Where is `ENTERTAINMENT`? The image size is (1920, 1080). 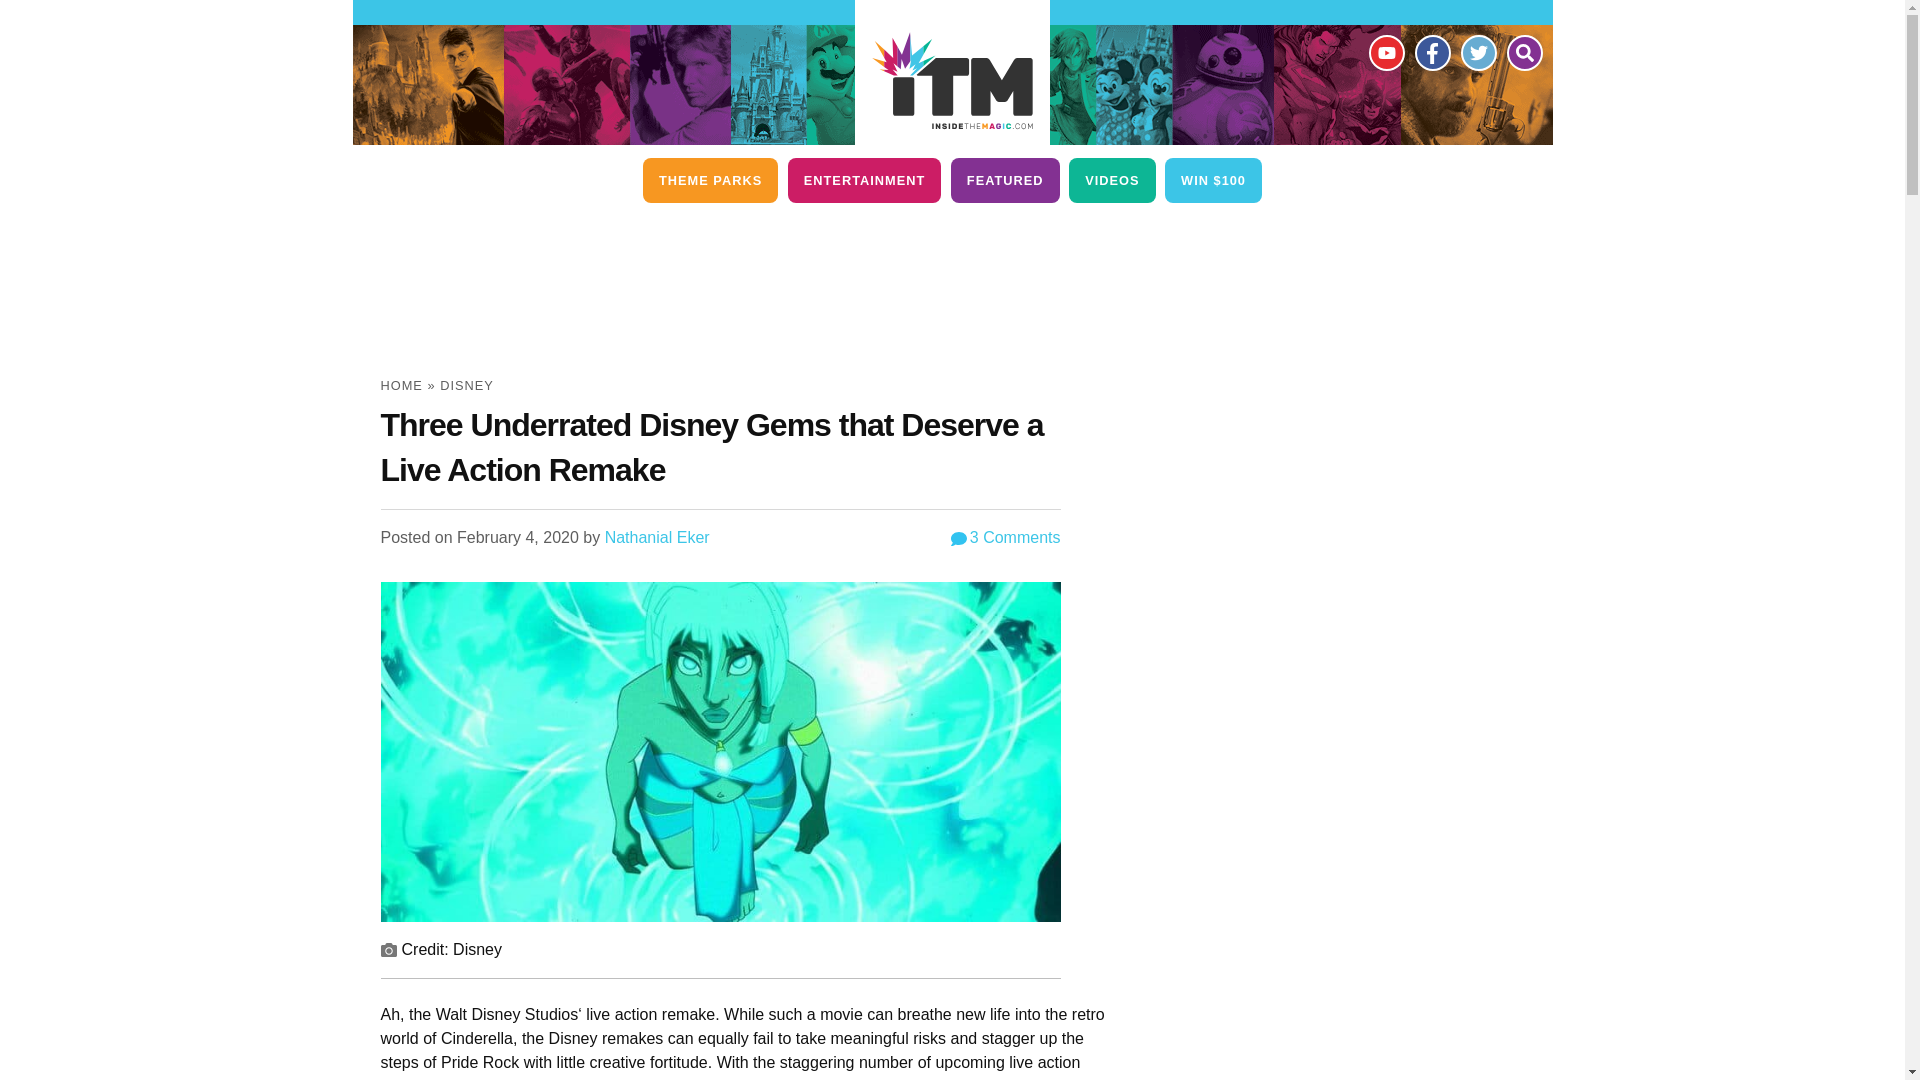 ENTERTAINMENT is located at coordinates (864, 180).